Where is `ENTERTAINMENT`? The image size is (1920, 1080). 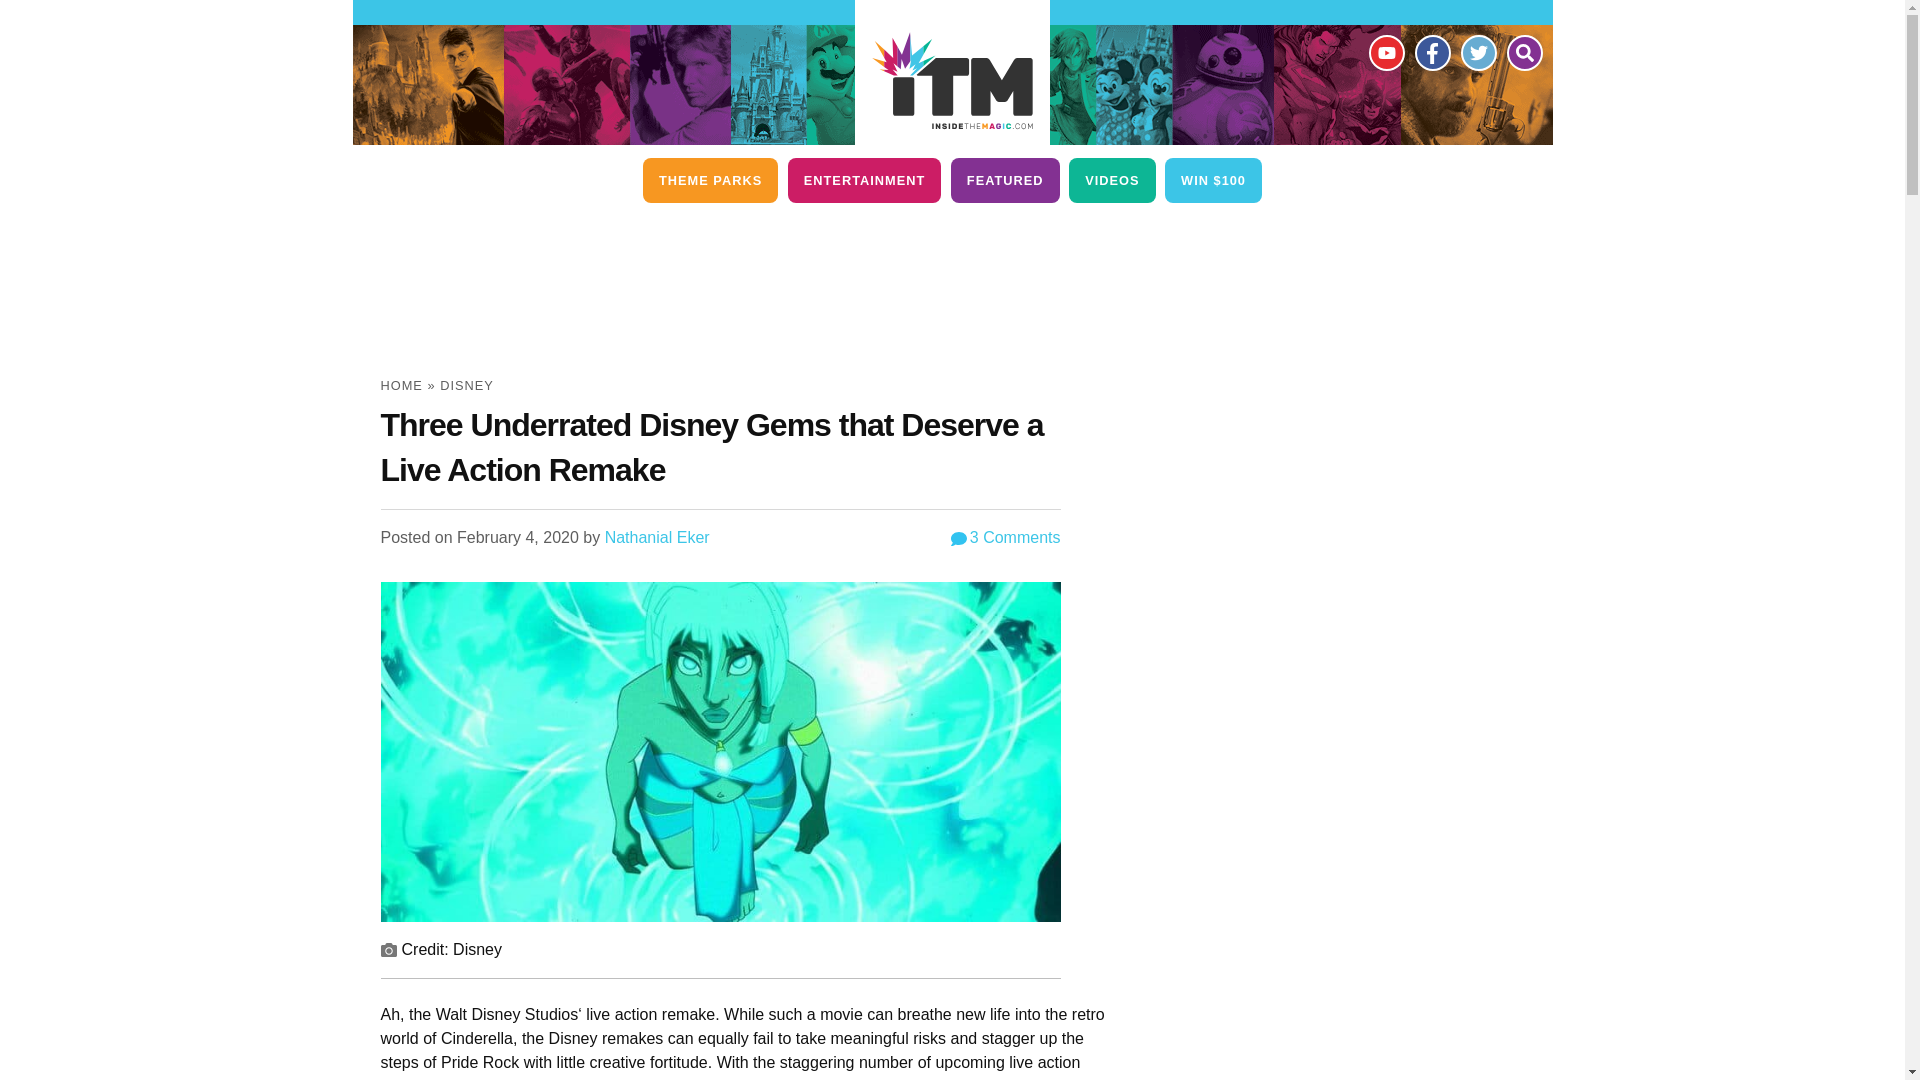 ENTERTAINMENT is located at coordinates (864, 180).